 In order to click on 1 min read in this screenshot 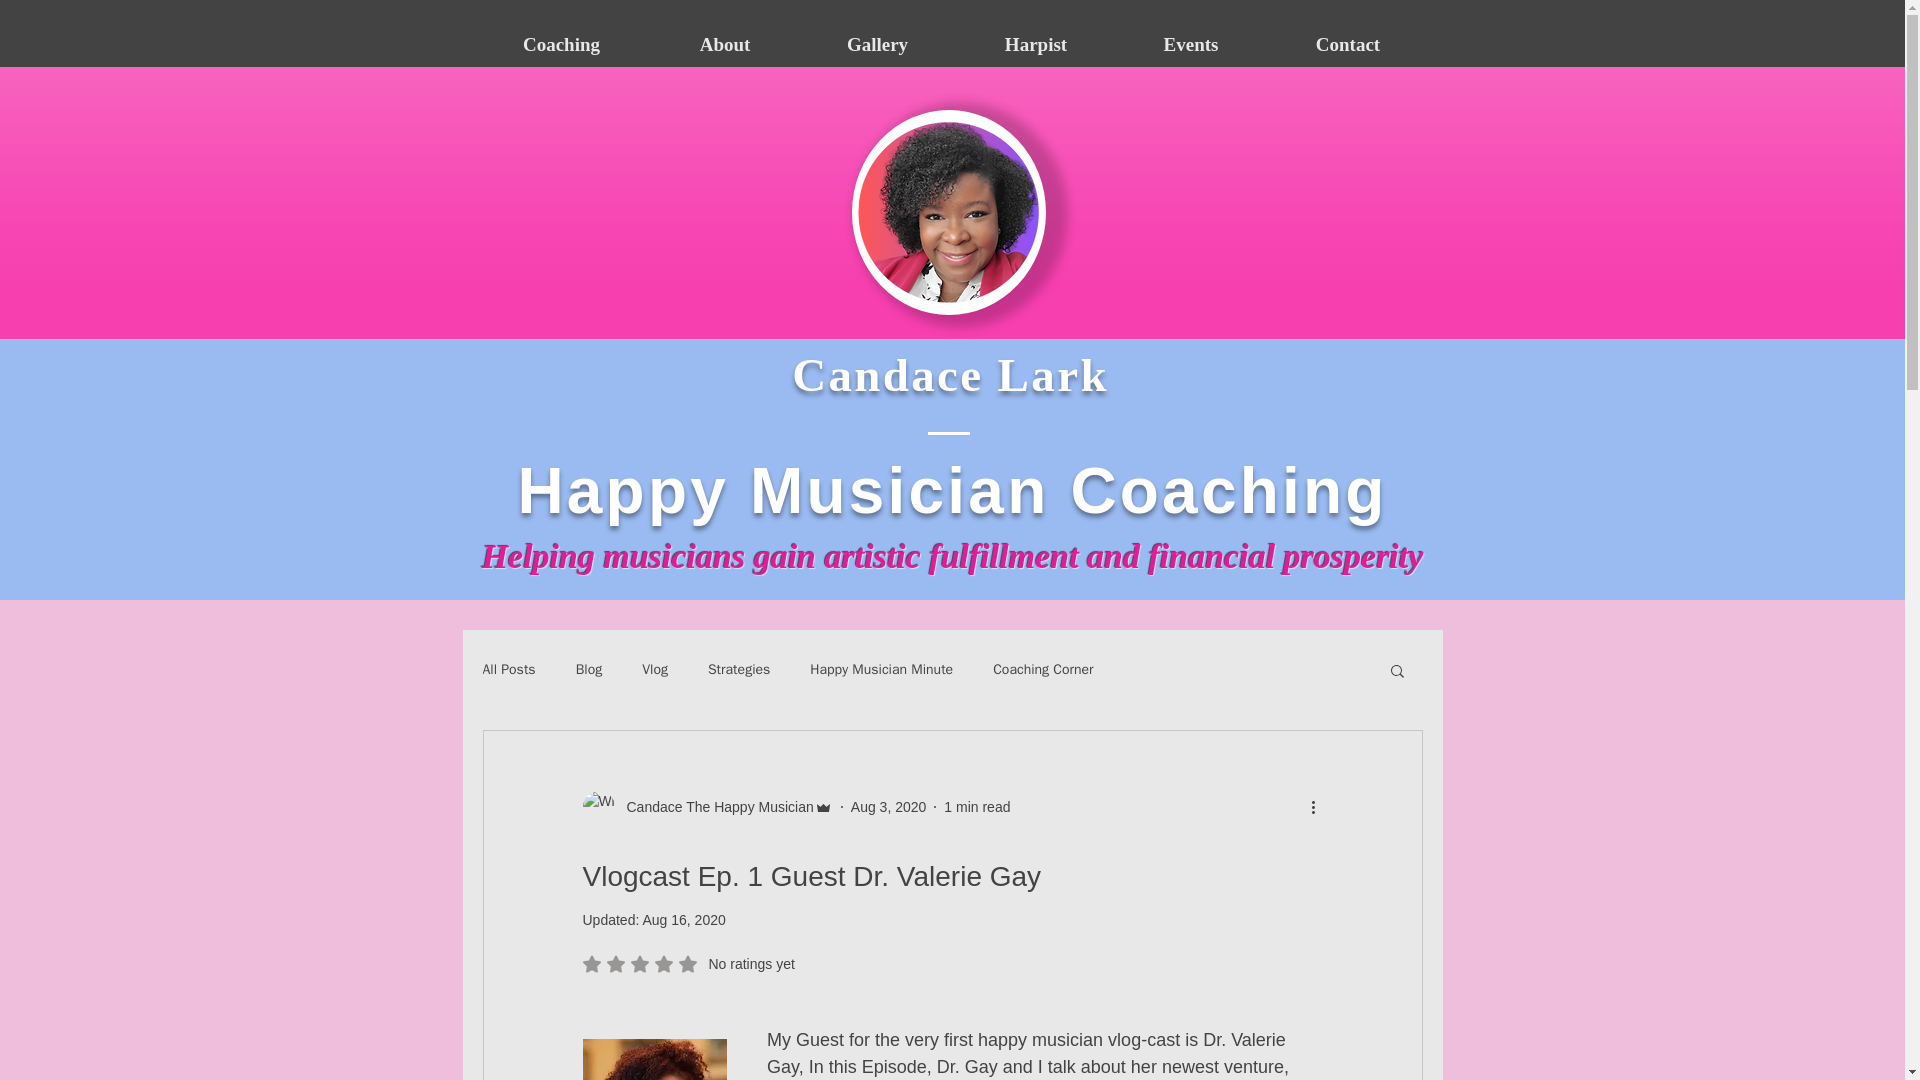, I will do `click(976, 807)`.